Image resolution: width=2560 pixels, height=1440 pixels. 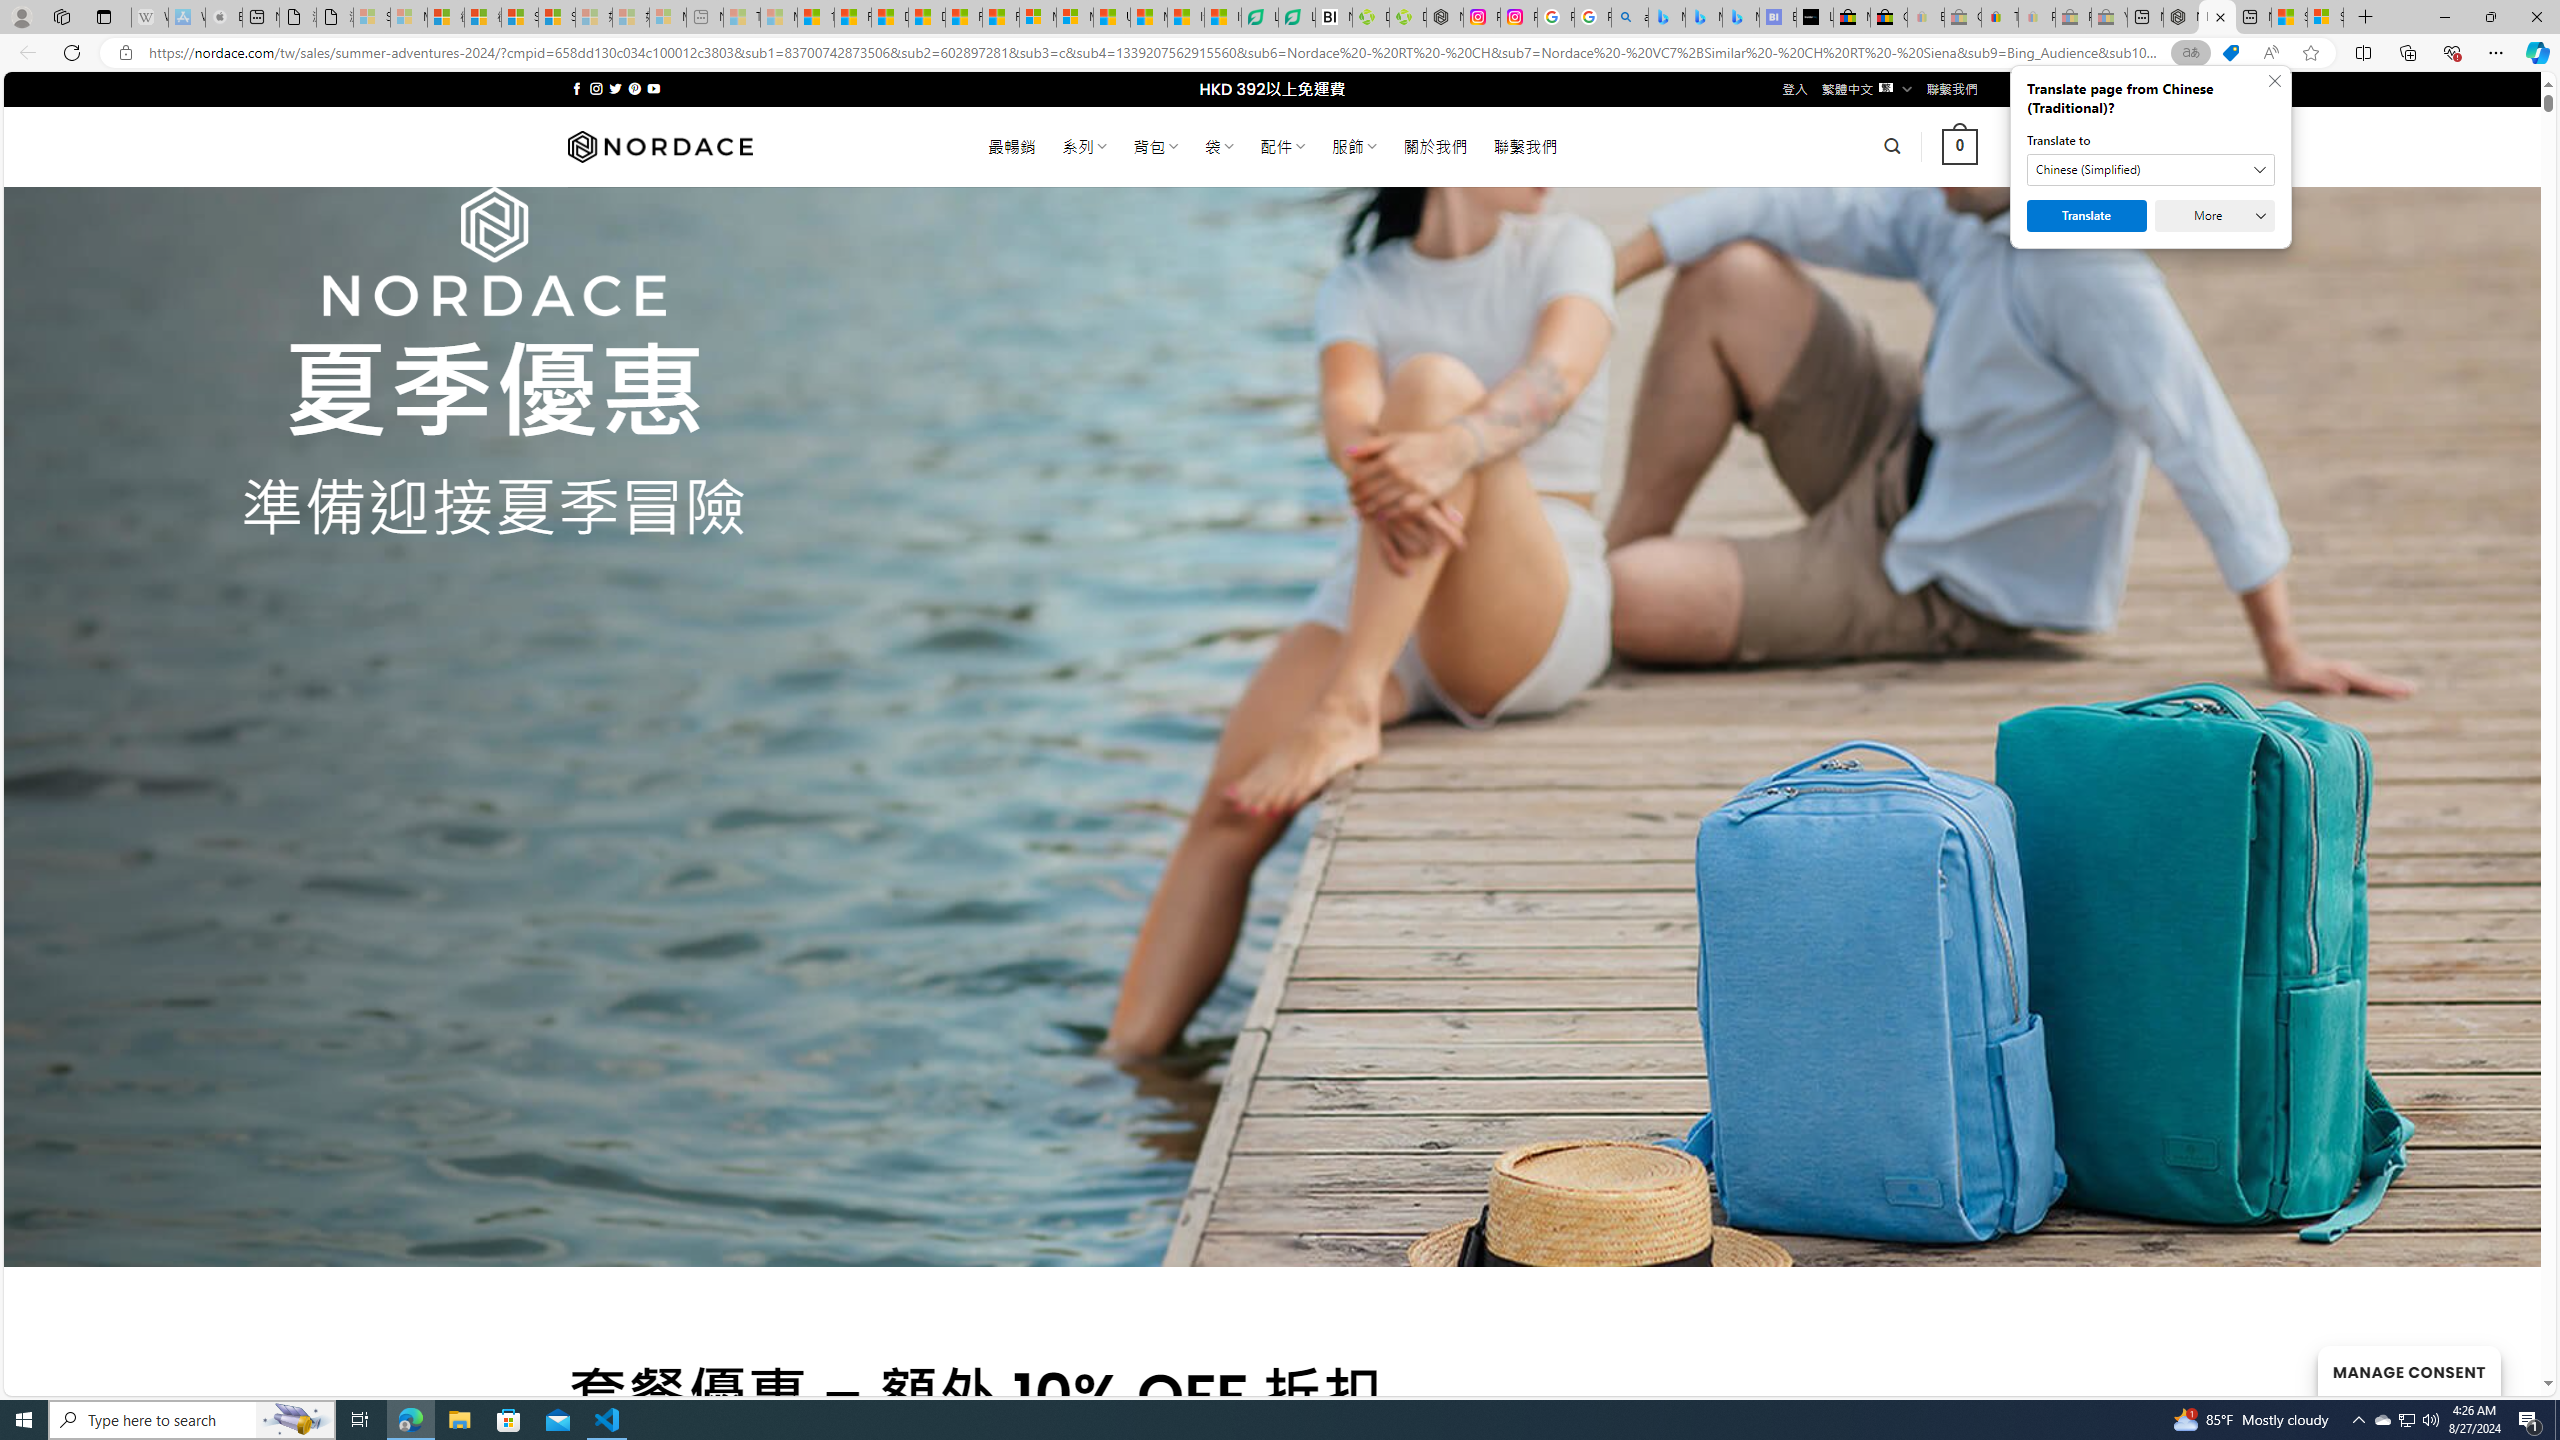 What do you see at coordinates (408, 17) in the screenshot?
I see `Microsoft Services Agreement - Sleeping` at bounding box center [408, 17].